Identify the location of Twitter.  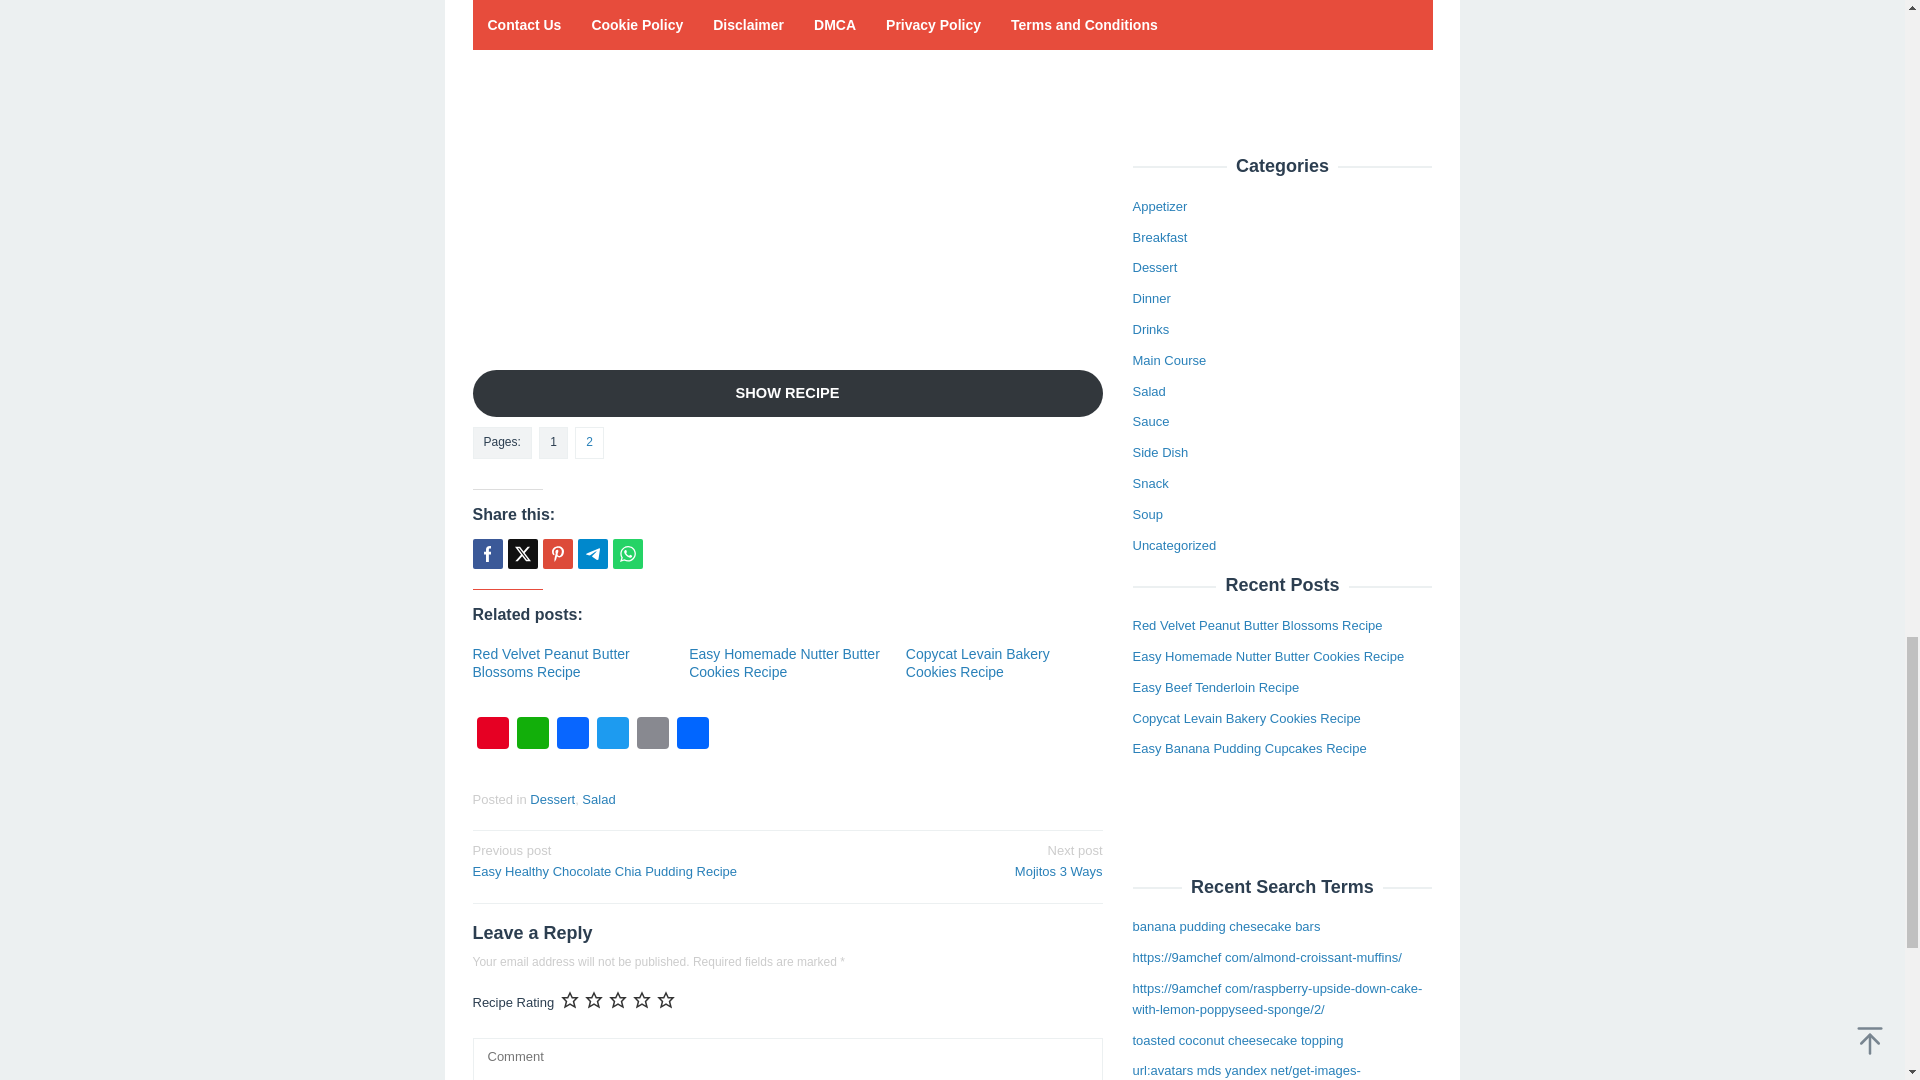
(951, 860).